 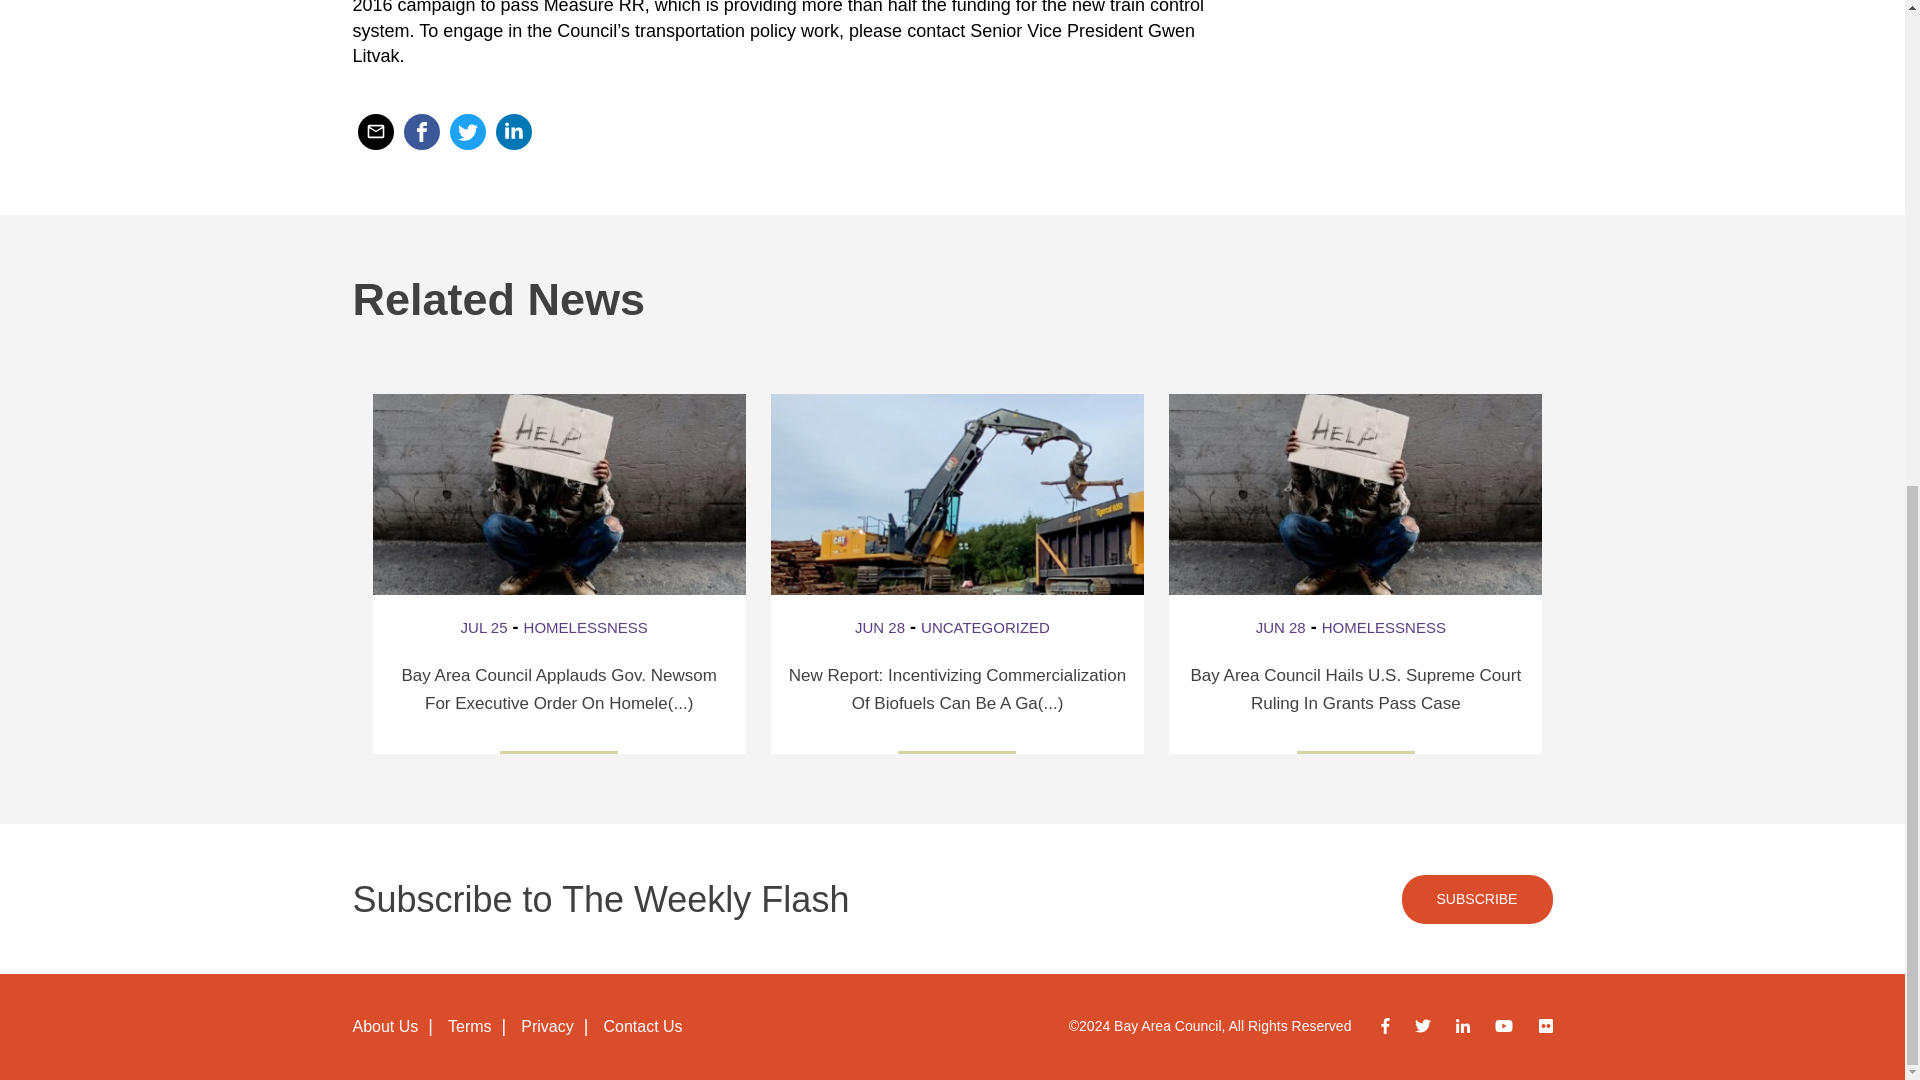 What do you see at coordinates (375, 132) in the screenshot?
I see `Email to a friend` at bounding box center [375, 132].